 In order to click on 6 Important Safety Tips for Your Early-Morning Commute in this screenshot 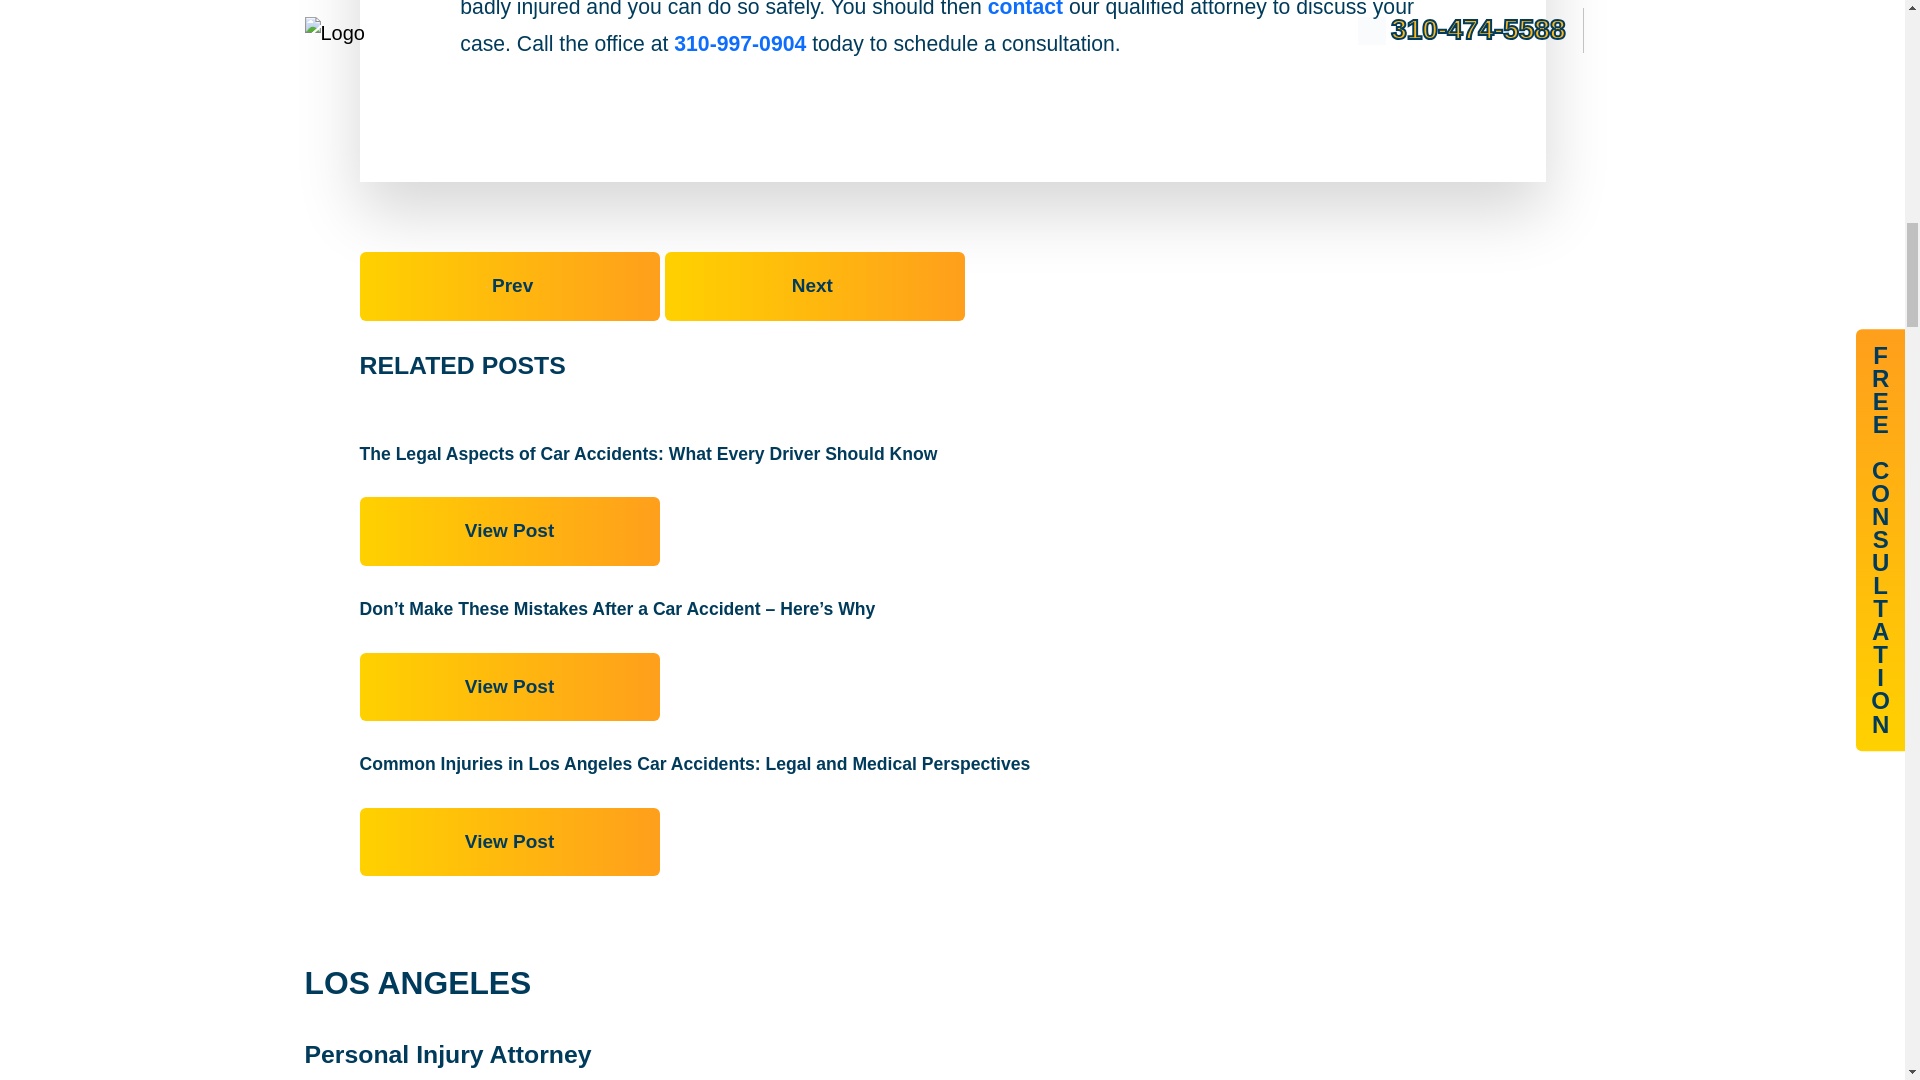, I will do `click(510, 286)`.